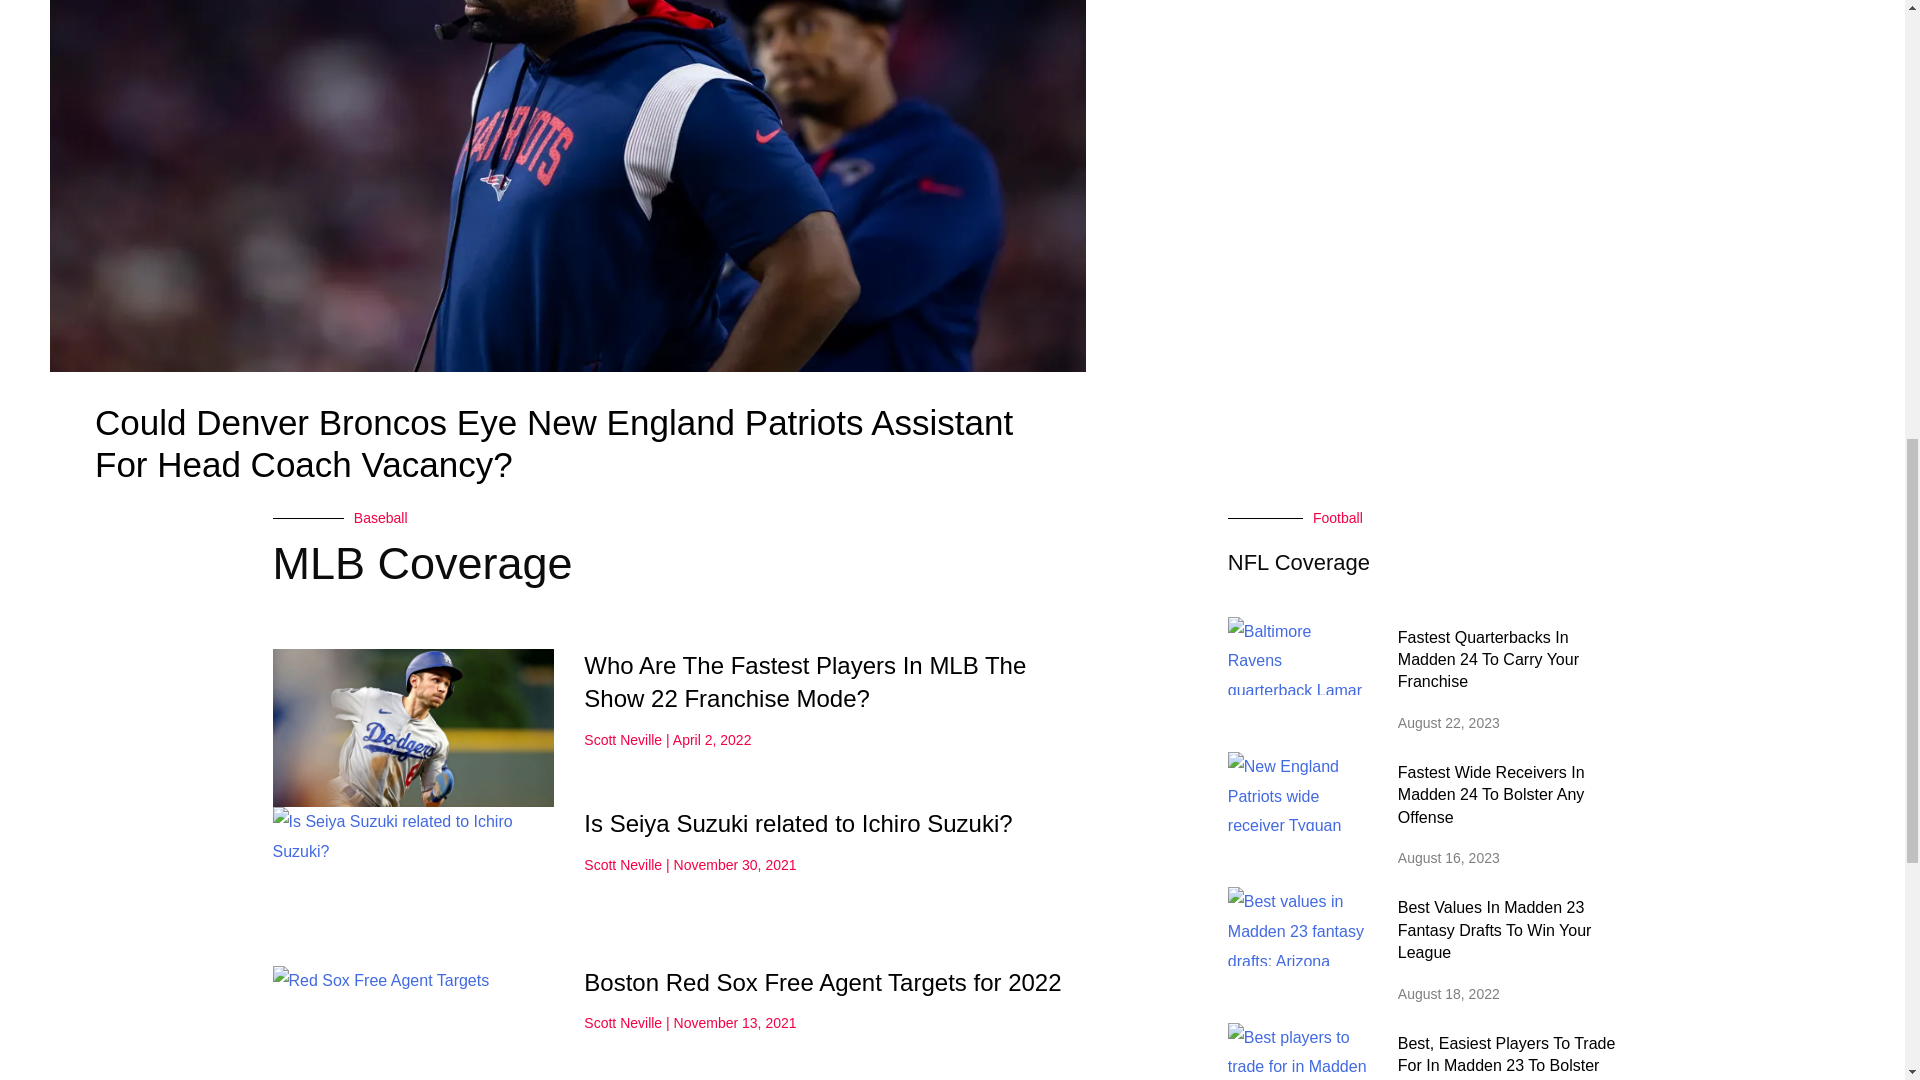  What do you see at coordinates (1494, 930) in the screenshot?
I see `Best Values In Madden 23 Fantasy Drafts To Win Your League` at bounding box center [1494, 930].